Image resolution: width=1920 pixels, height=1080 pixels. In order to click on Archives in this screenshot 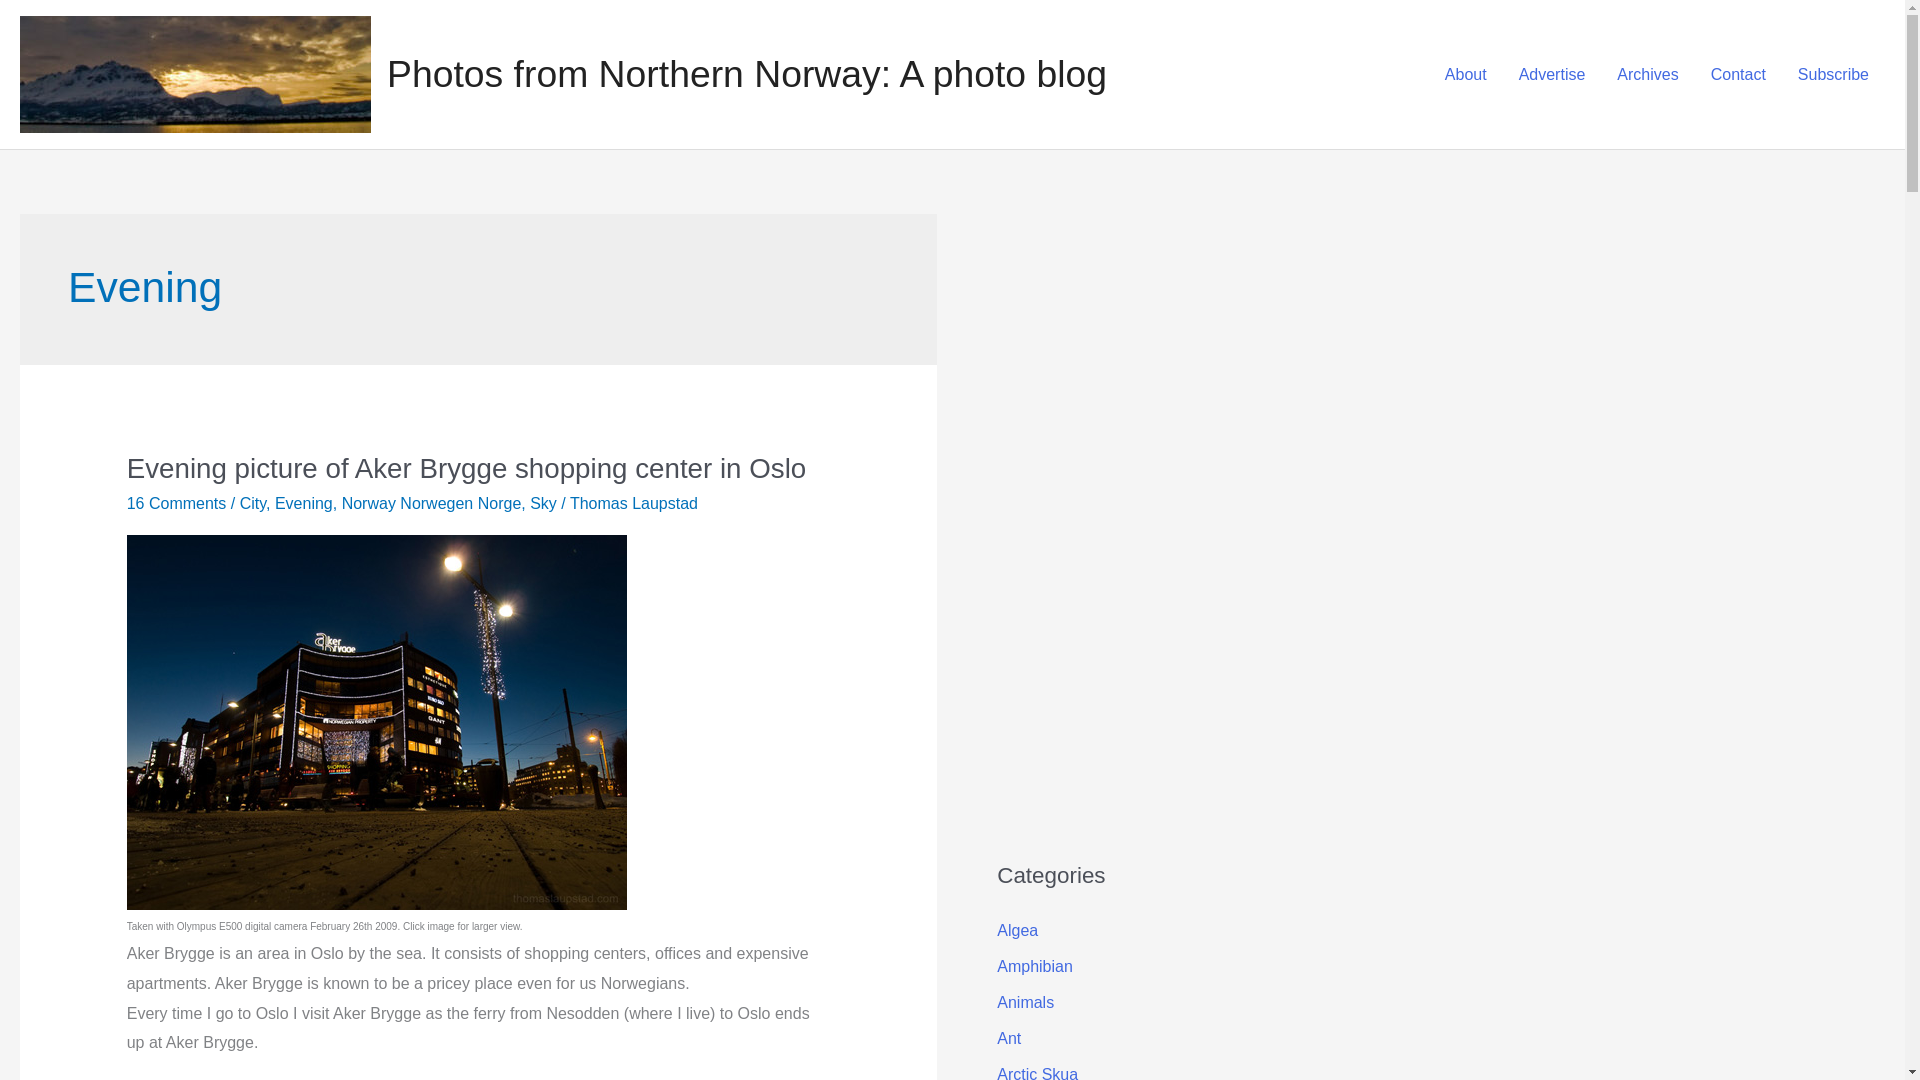, I will do `click(1647, 74)`.